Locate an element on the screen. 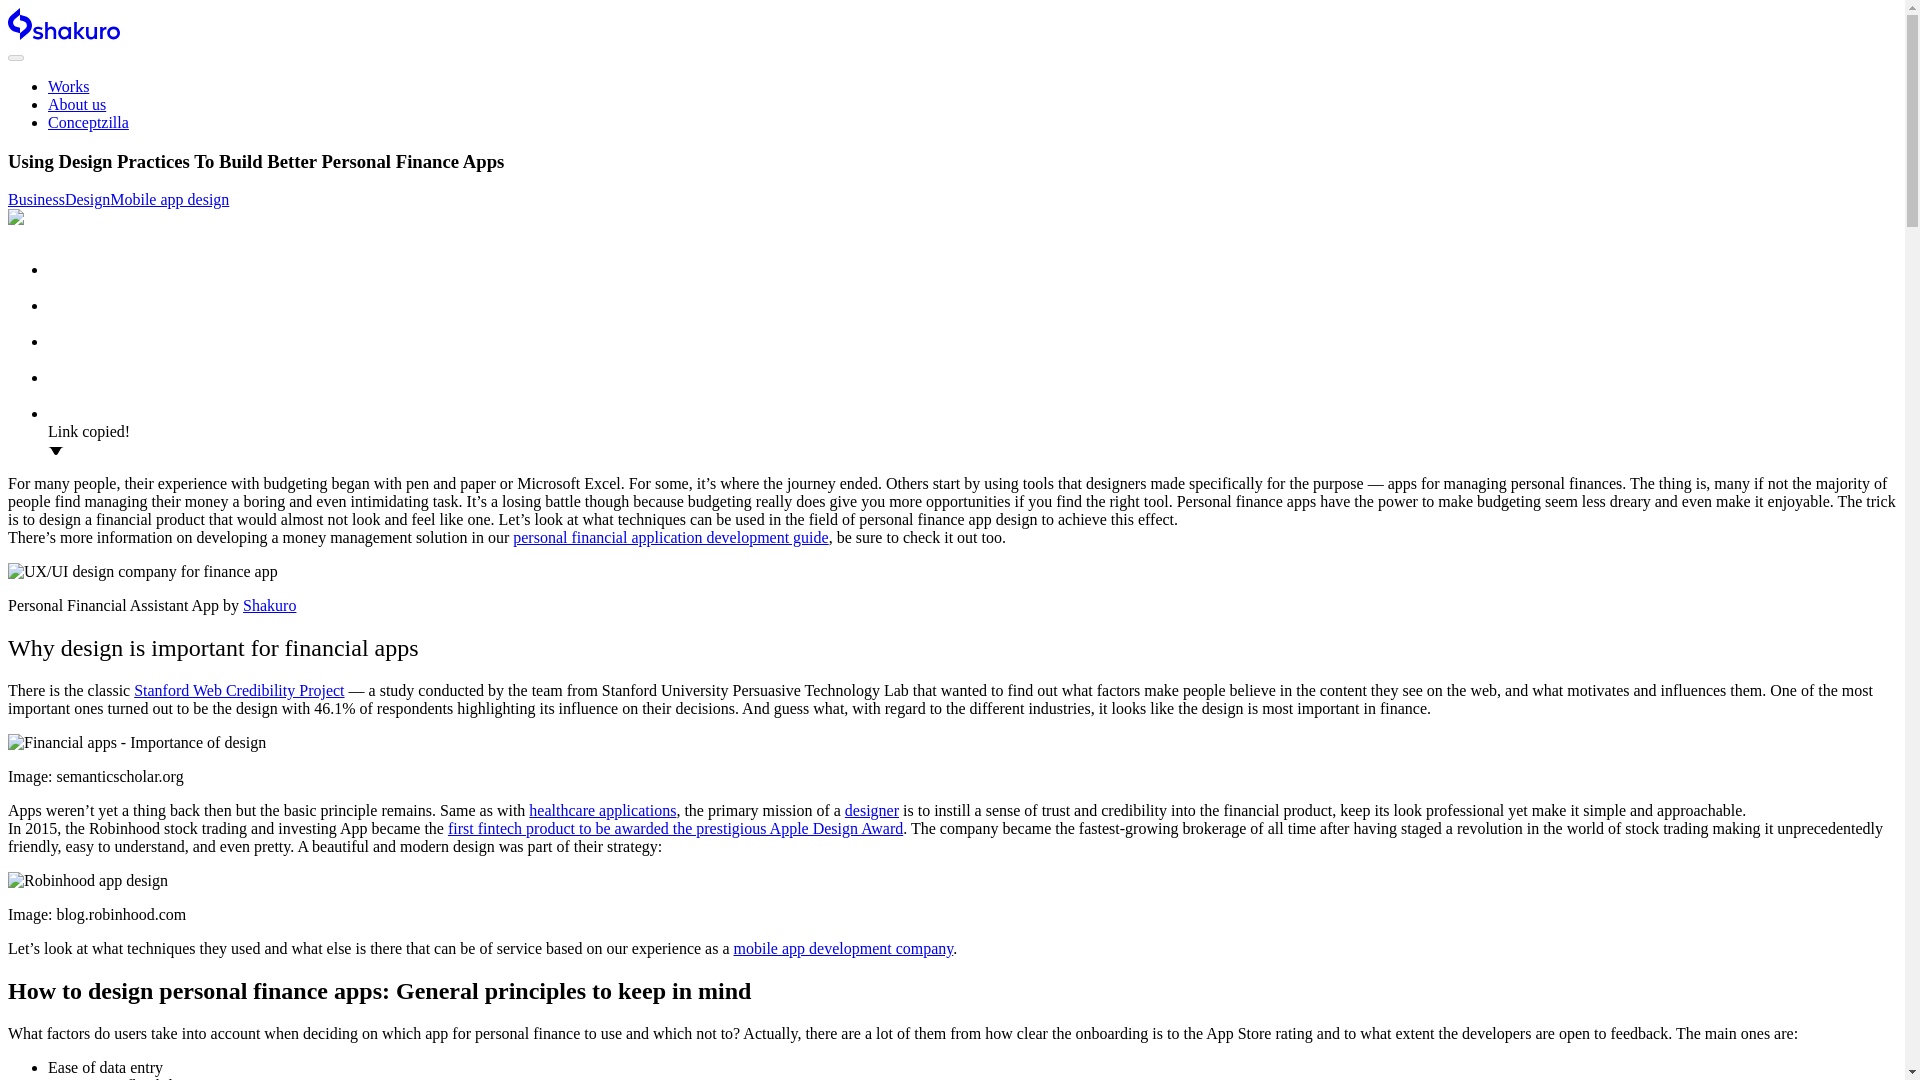 The width and height of the screenshot is (1920, 1080). Shakuro is located at coordinates (269, 606).